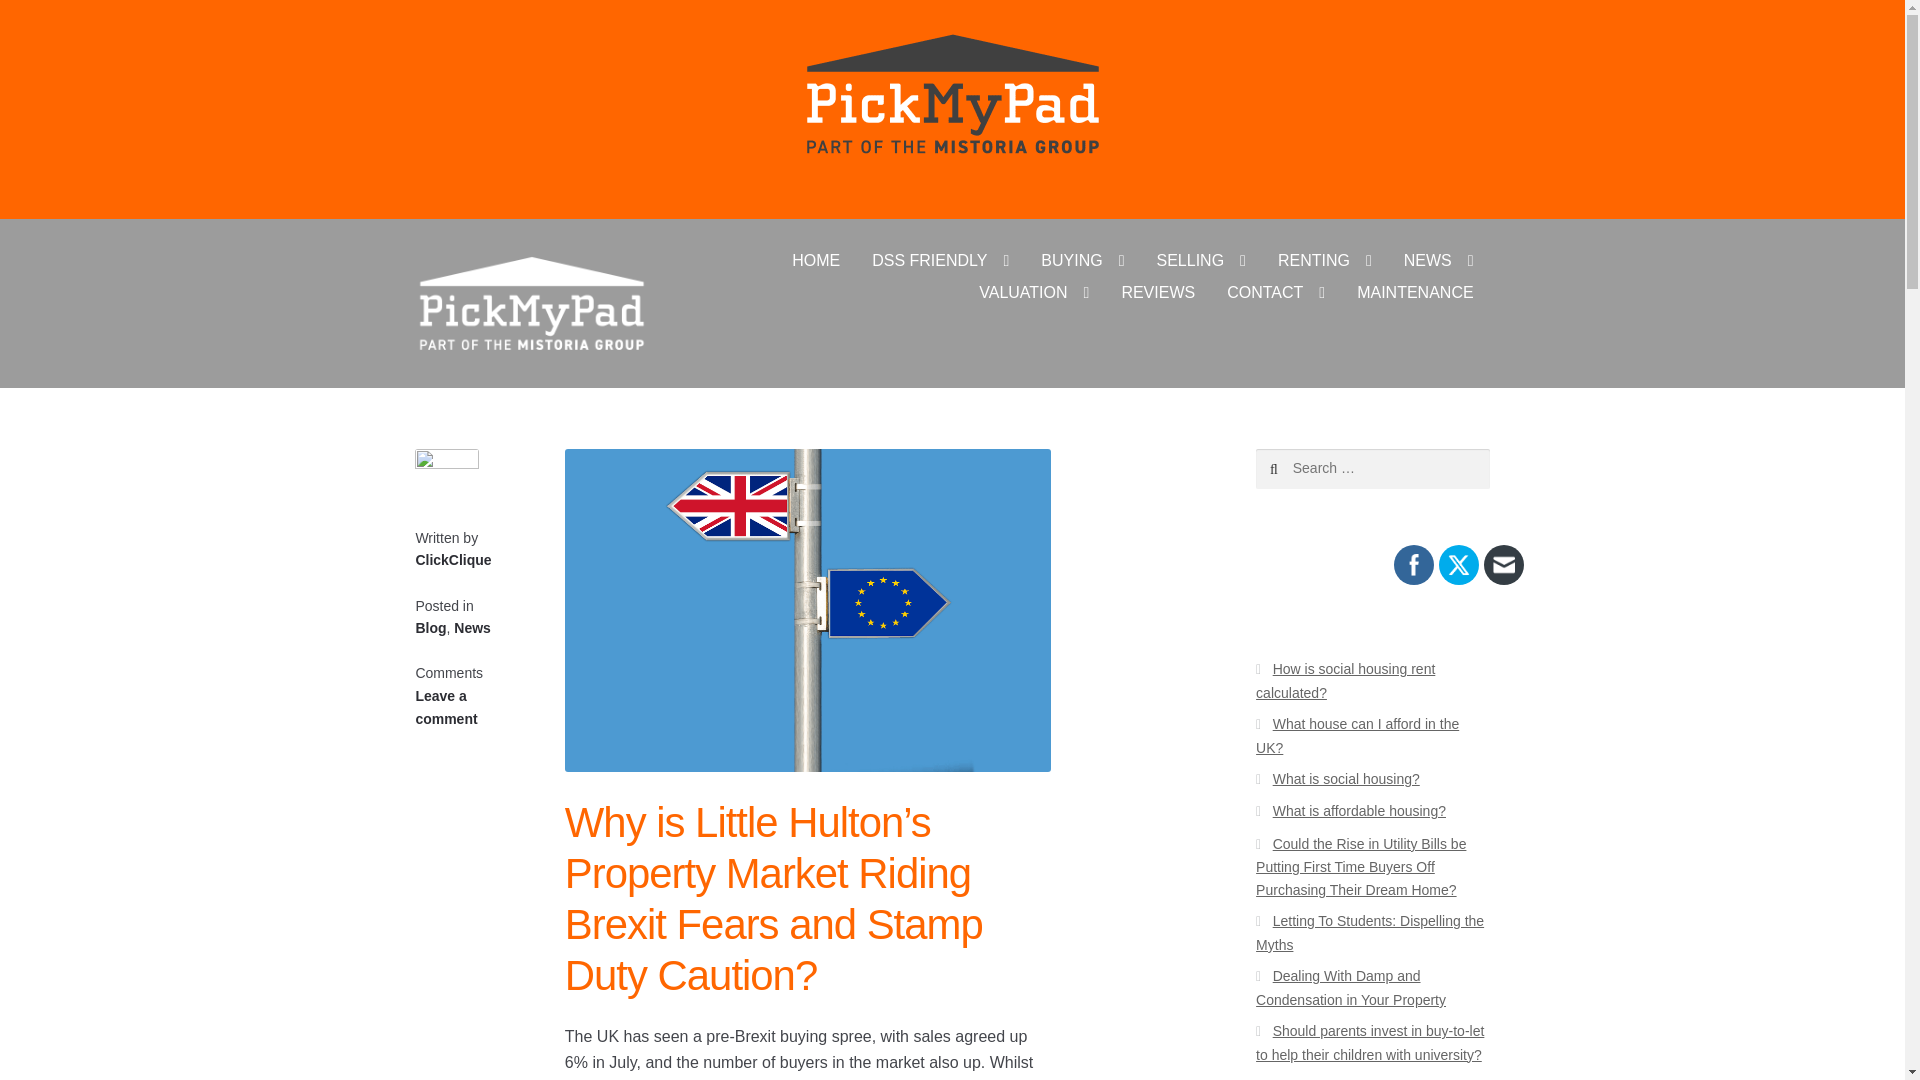  Describe the element at coordinates (1034, 292) in the screenshot. I see `VALUATION` at that location.